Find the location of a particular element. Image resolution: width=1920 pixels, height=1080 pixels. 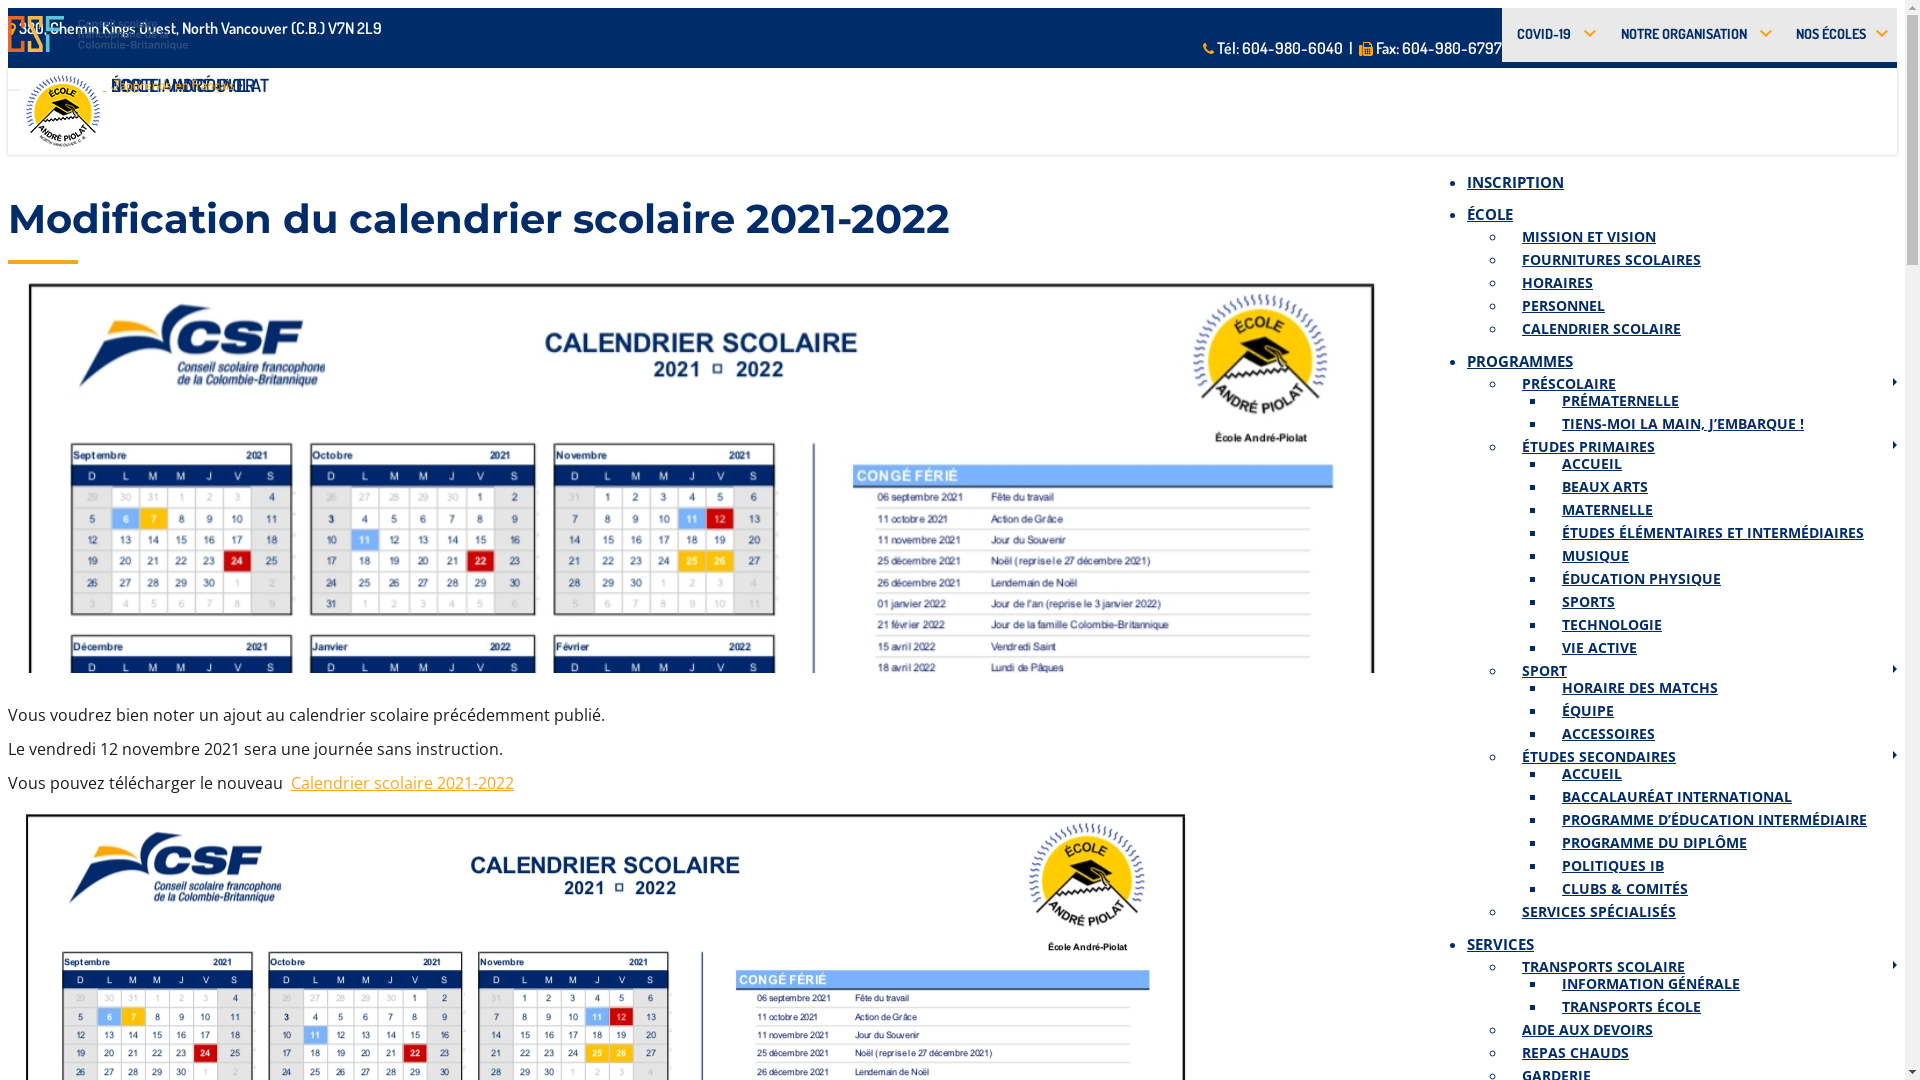

CALENDRIER SCOLAIRE is located at coordinates (1604, 328).